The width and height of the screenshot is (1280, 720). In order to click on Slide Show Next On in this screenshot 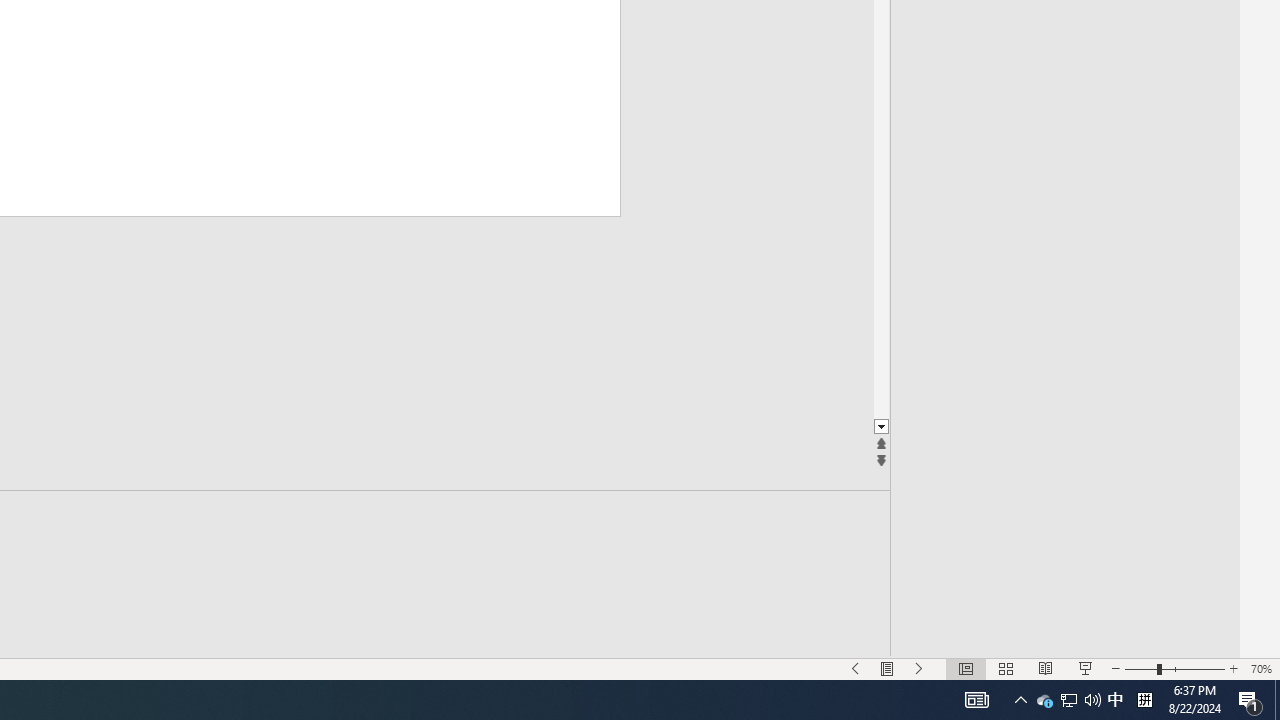, I will do `click(919, 668)`.